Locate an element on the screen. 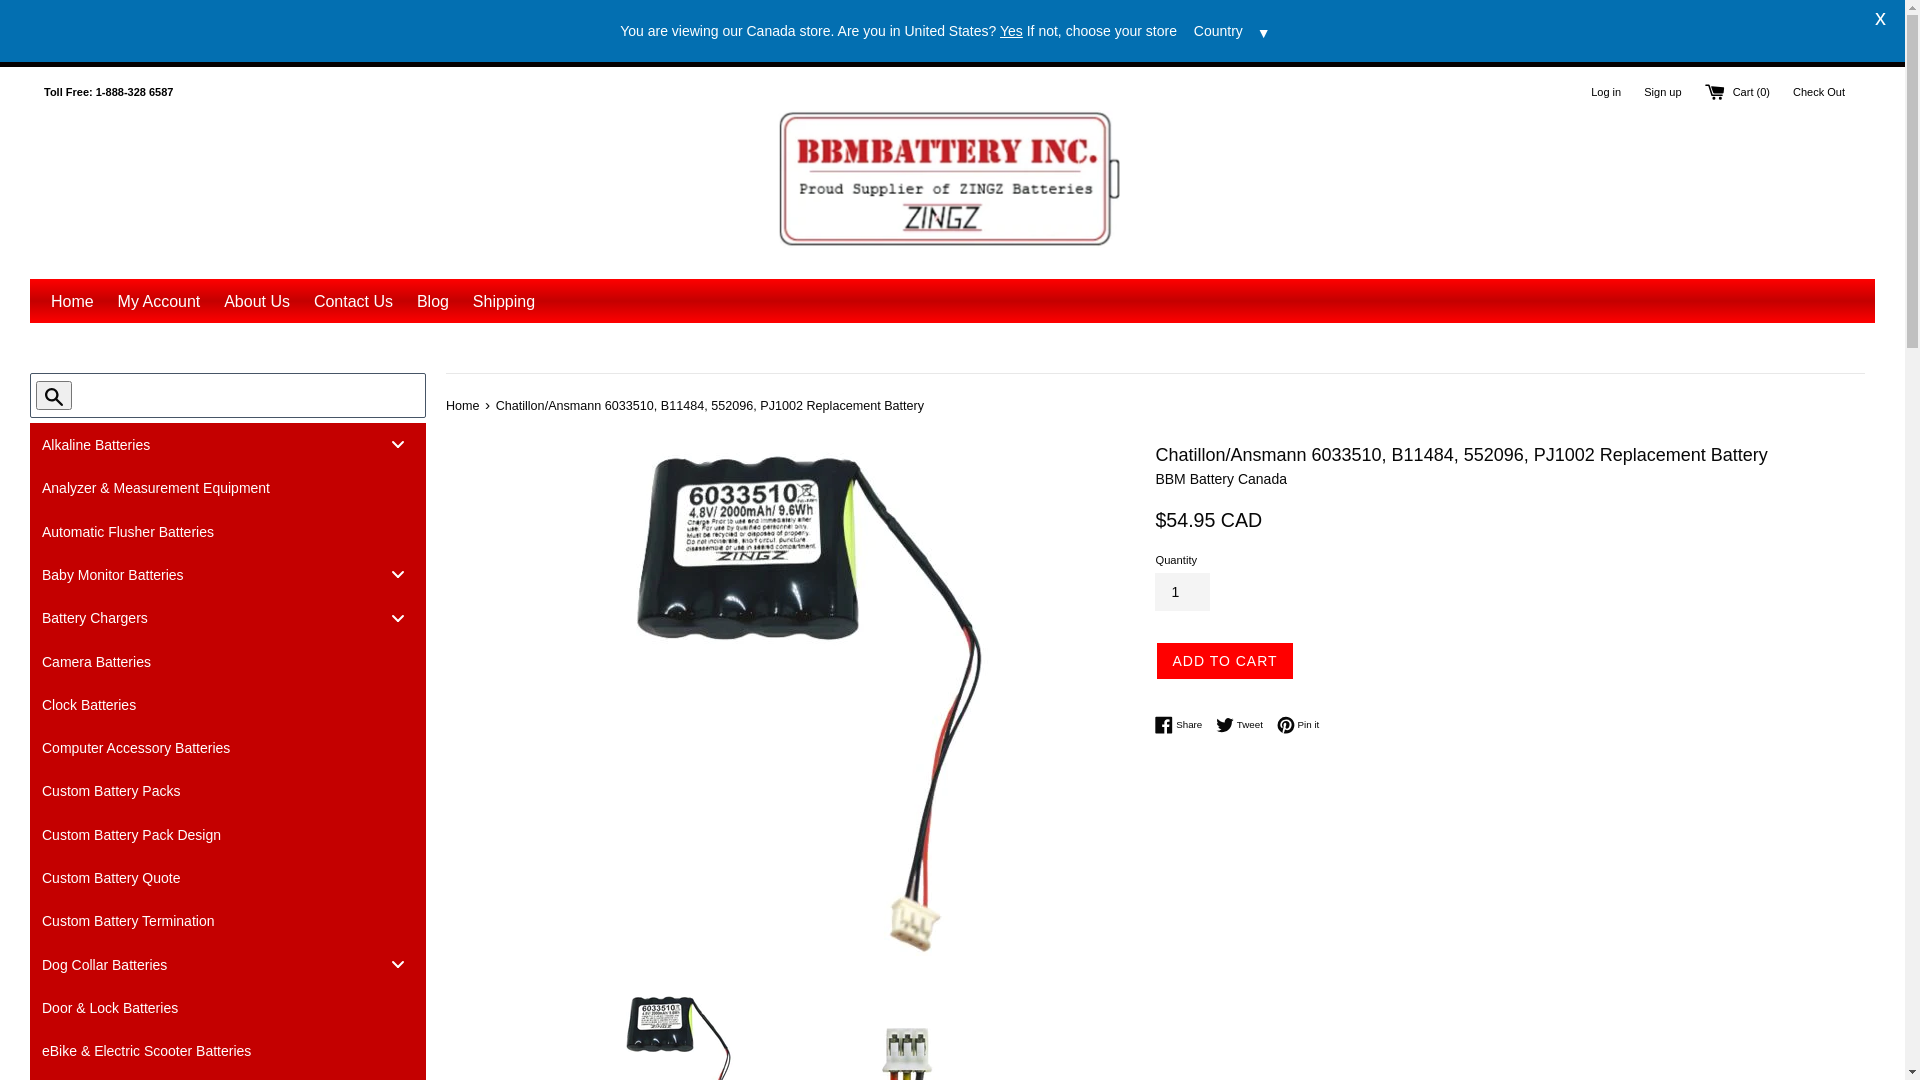  Search is located at coordinates (54, 395).